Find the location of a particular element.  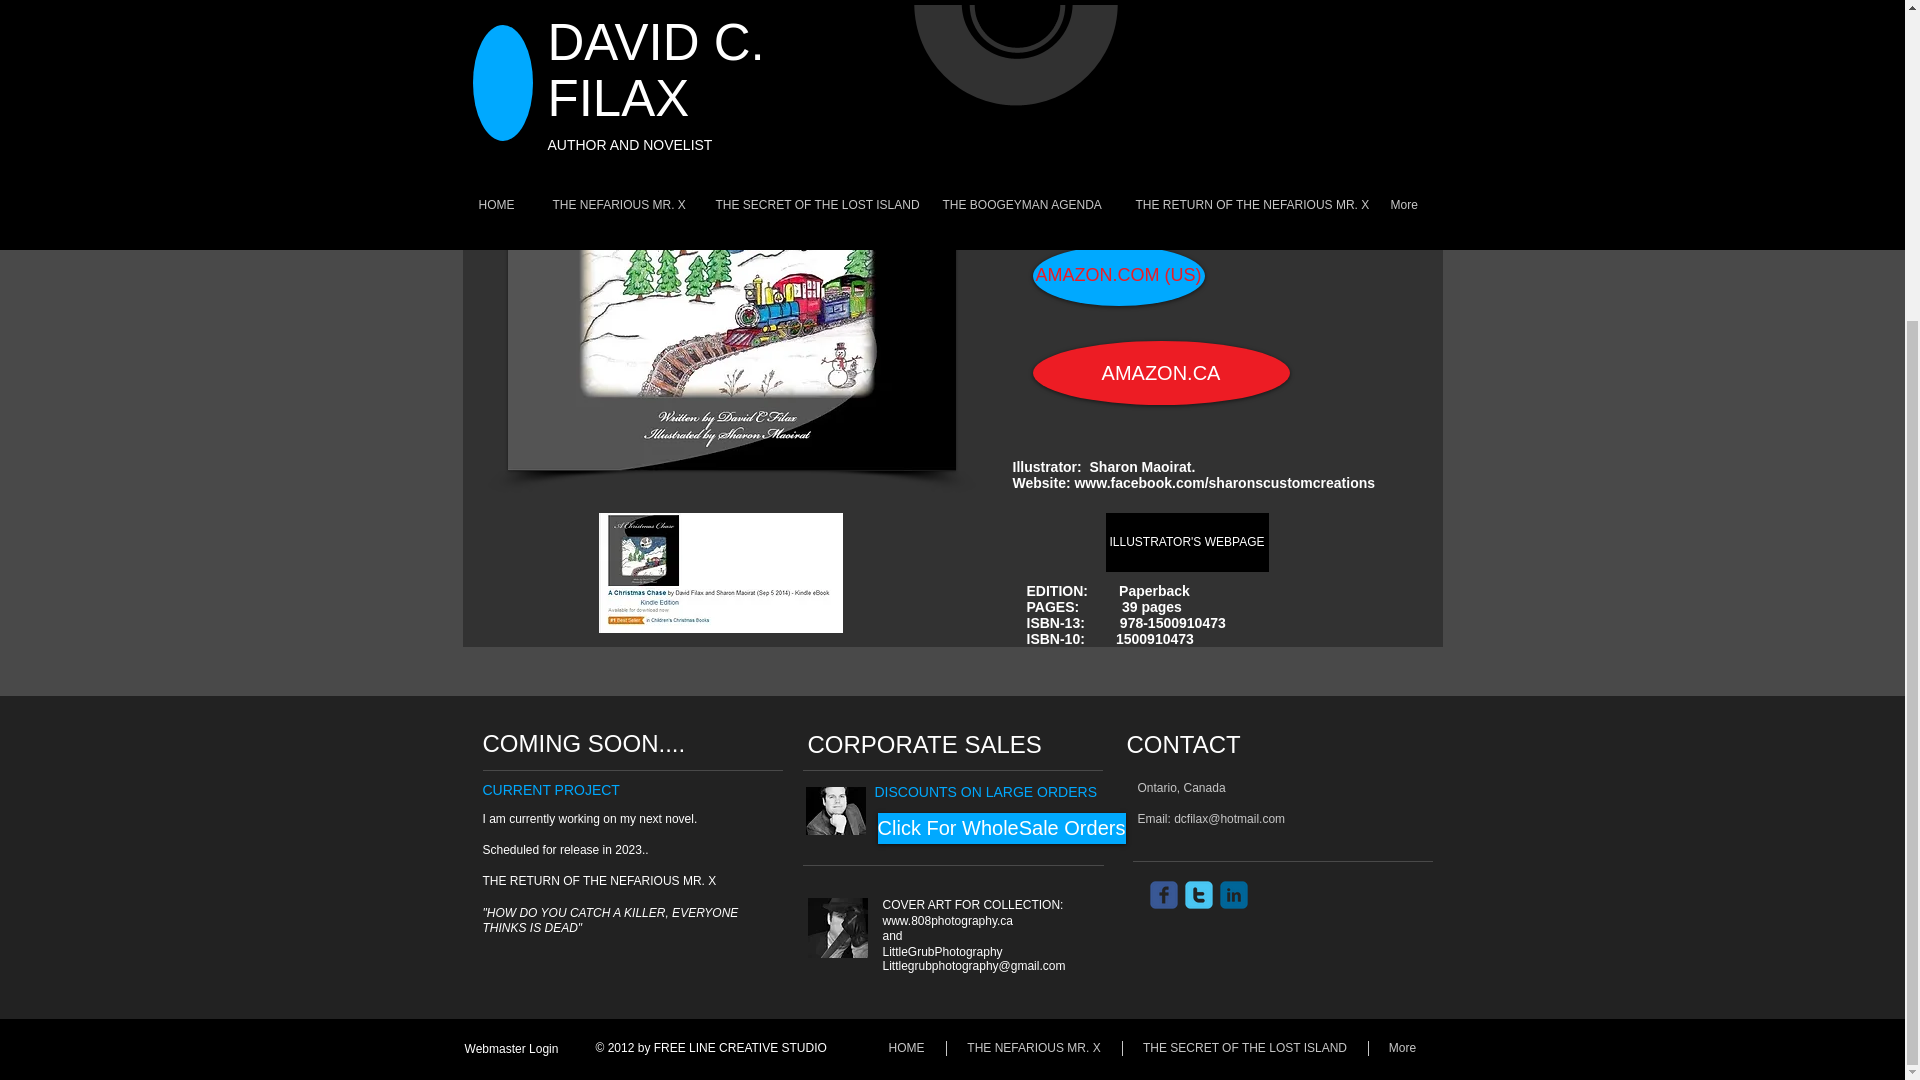

THE NEFARIOUS MR. X is located at coordinates (1034, 1048).